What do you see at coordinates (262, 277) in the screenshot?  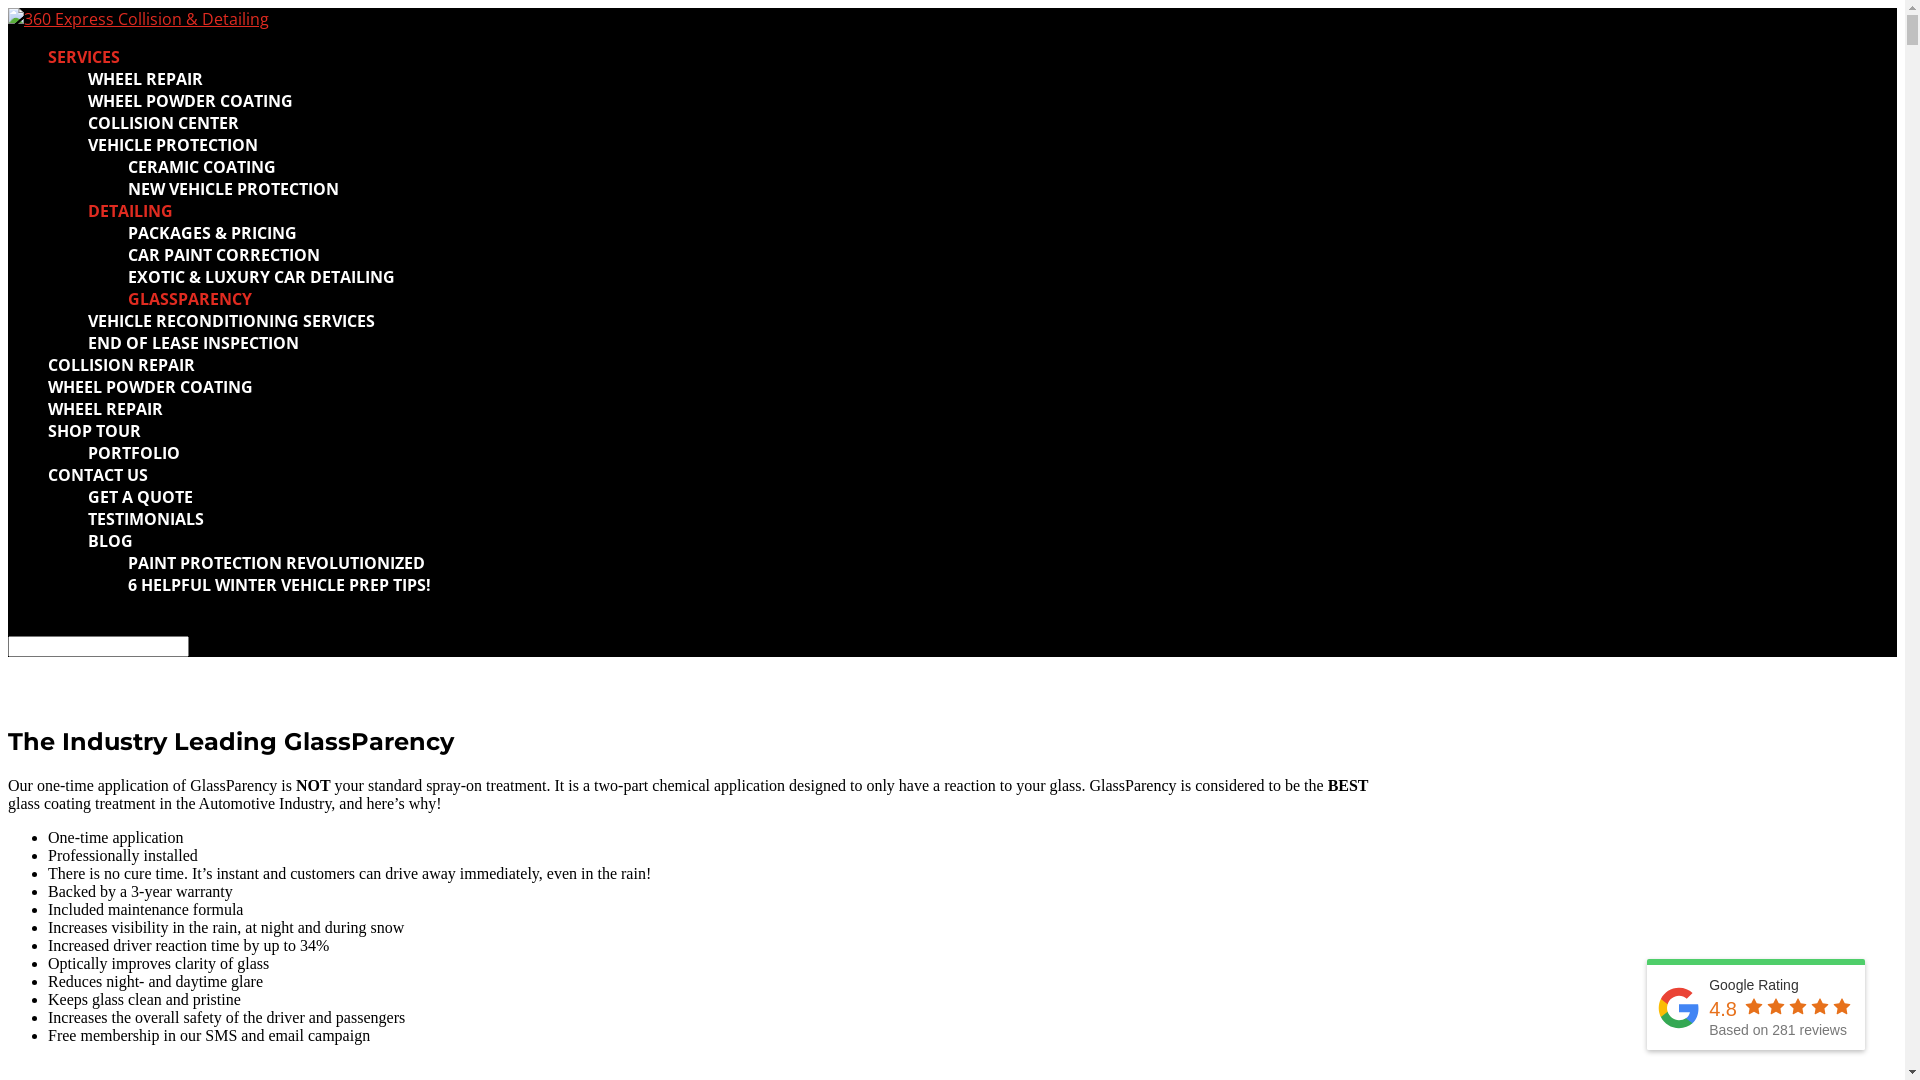 I see `EXOTIC & LUXURY CAR DETAILING` at bounding box center [262, 277].